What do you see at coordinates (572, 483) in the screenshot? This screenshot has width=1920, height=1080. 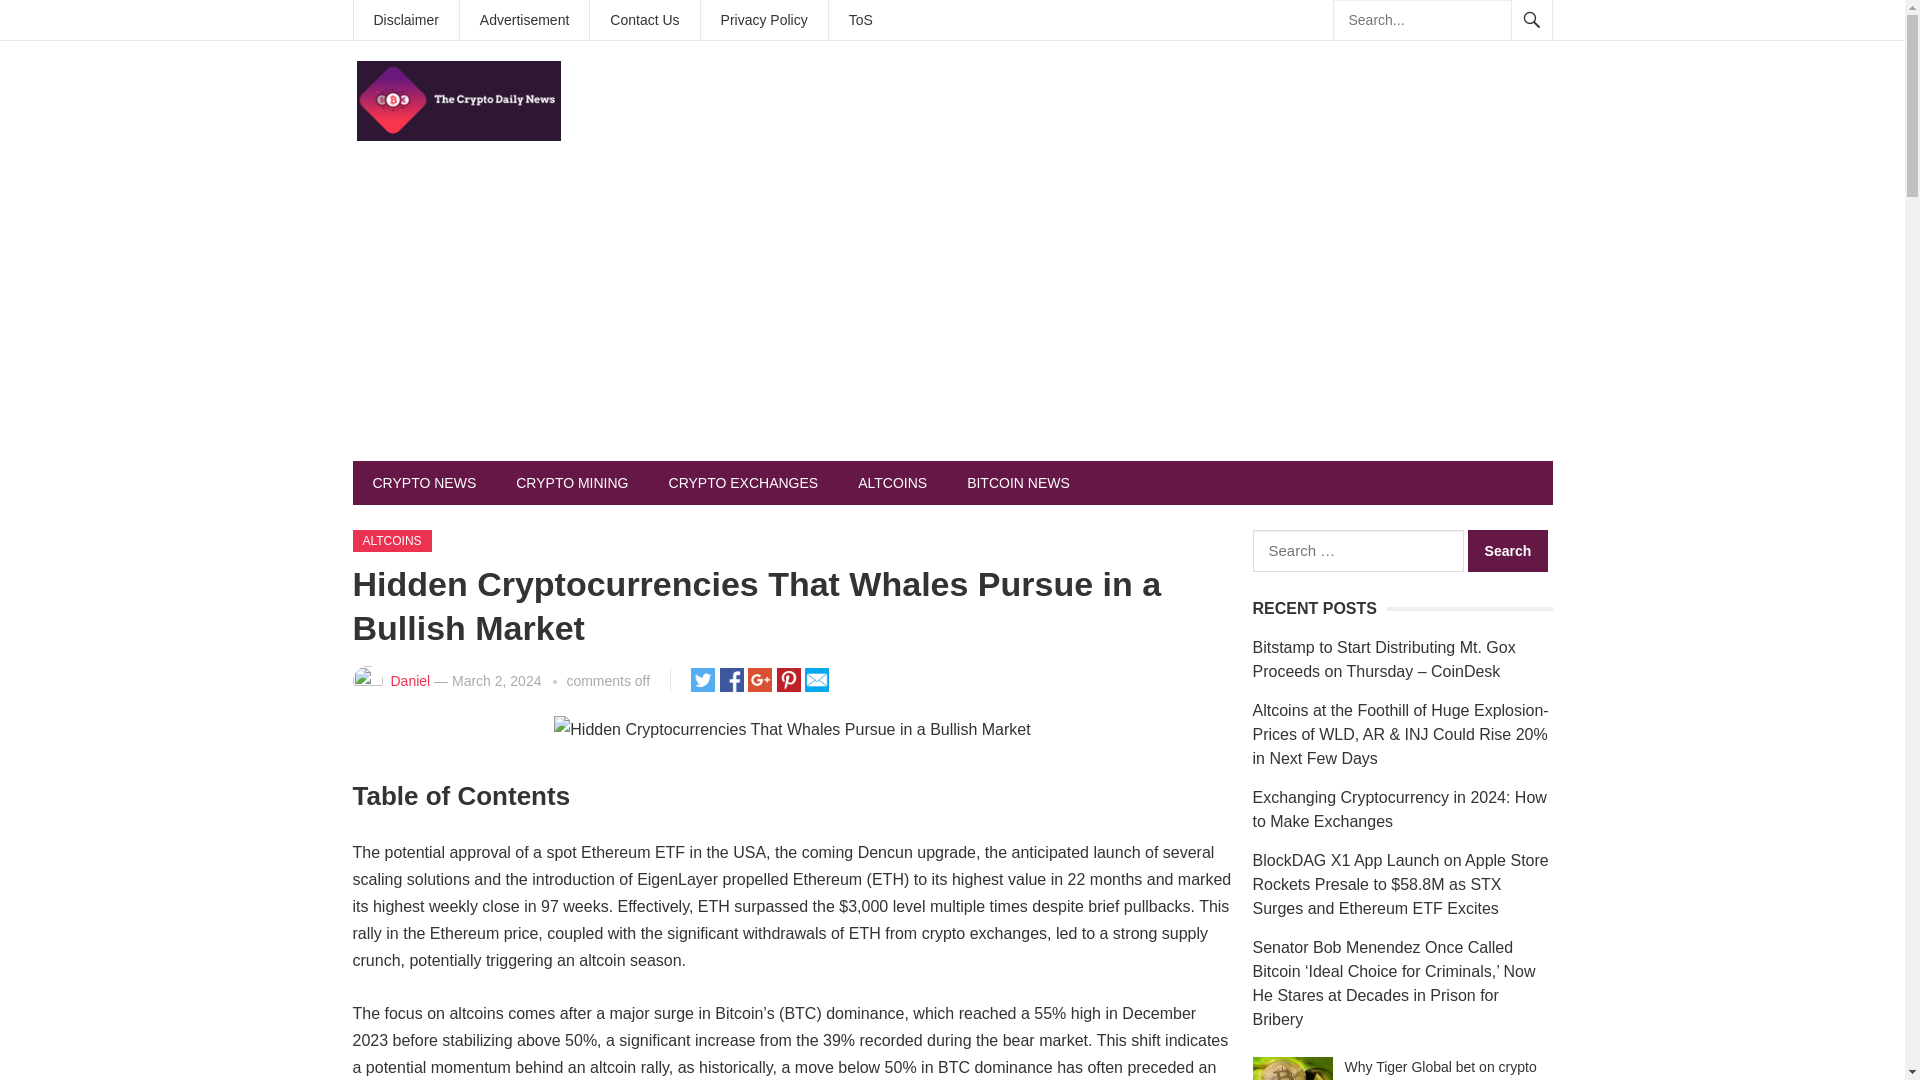 I see `CRYPTO MINING` at bounding box center [572, 483].